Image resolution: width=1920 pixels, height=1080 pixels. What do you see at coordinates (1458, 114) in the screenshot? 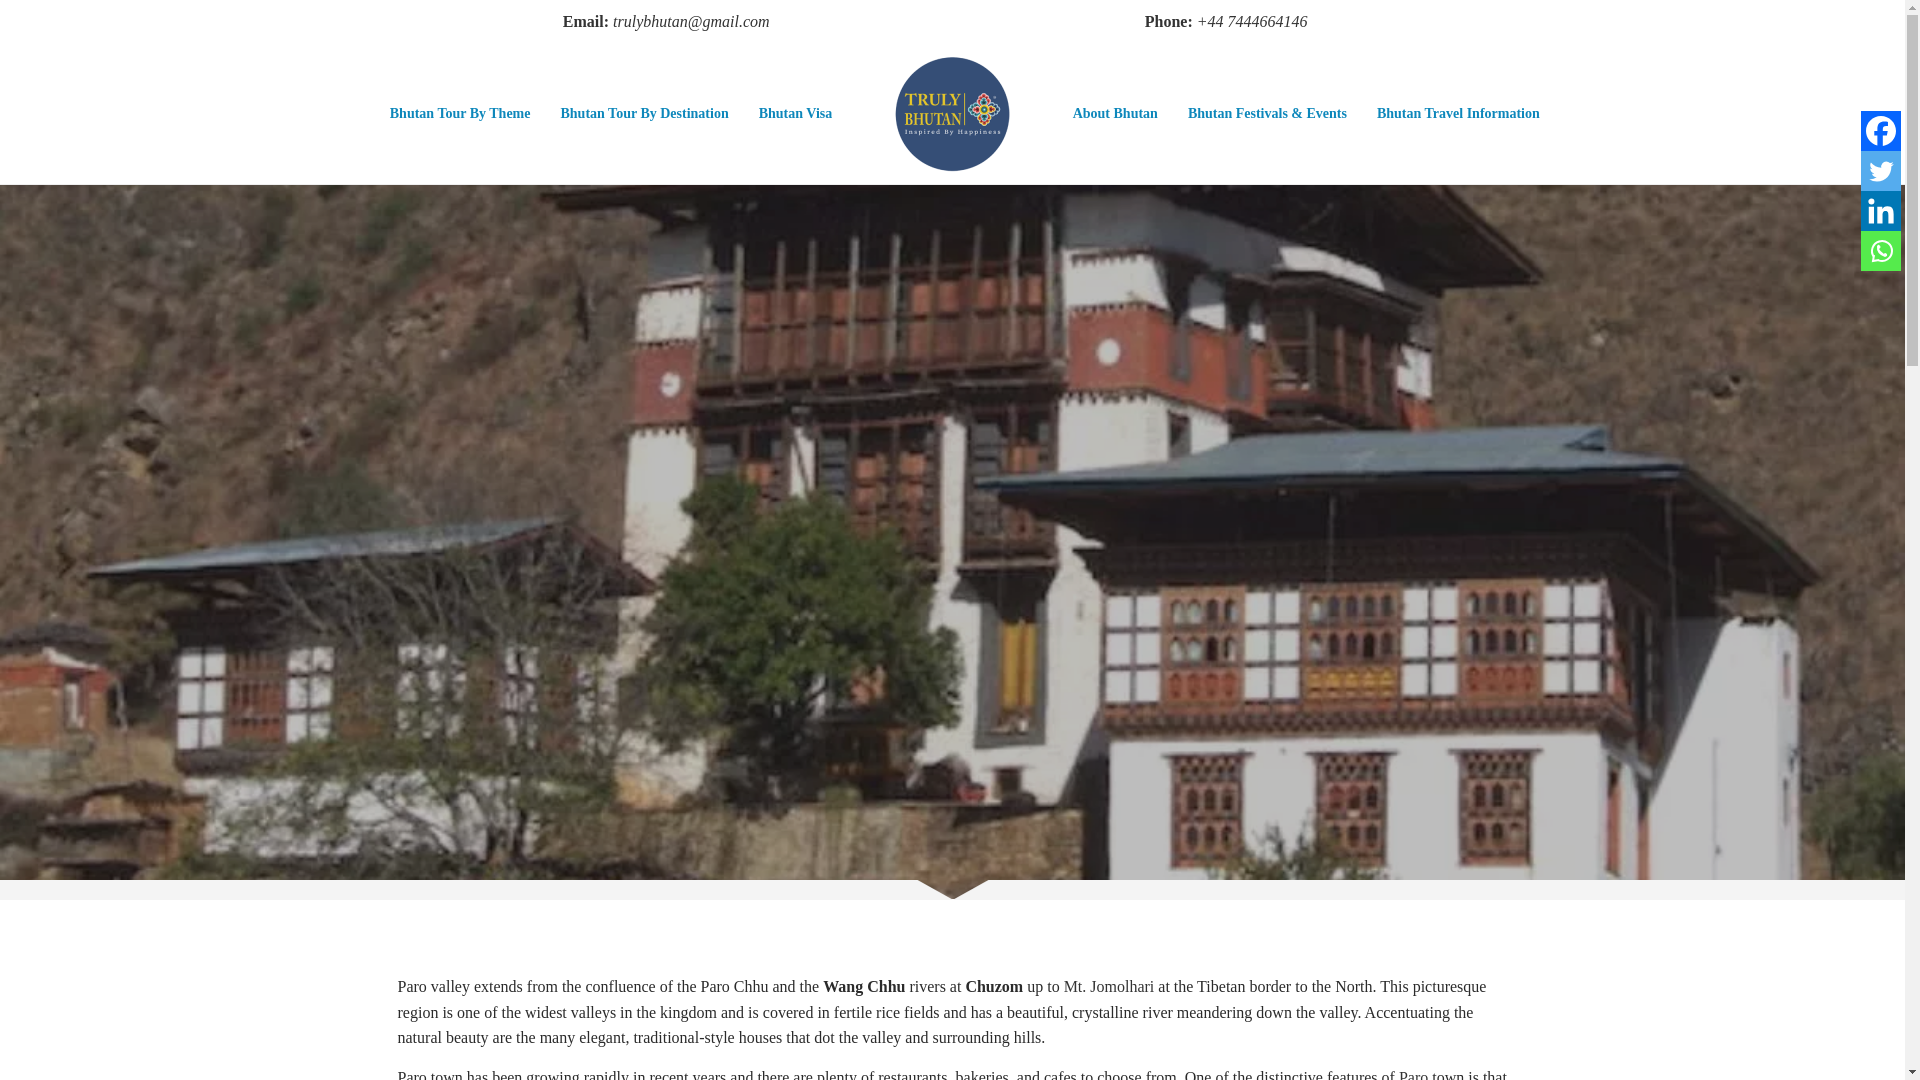
I see `Bhutan Travel Information` at bounding box center [1458, 114].